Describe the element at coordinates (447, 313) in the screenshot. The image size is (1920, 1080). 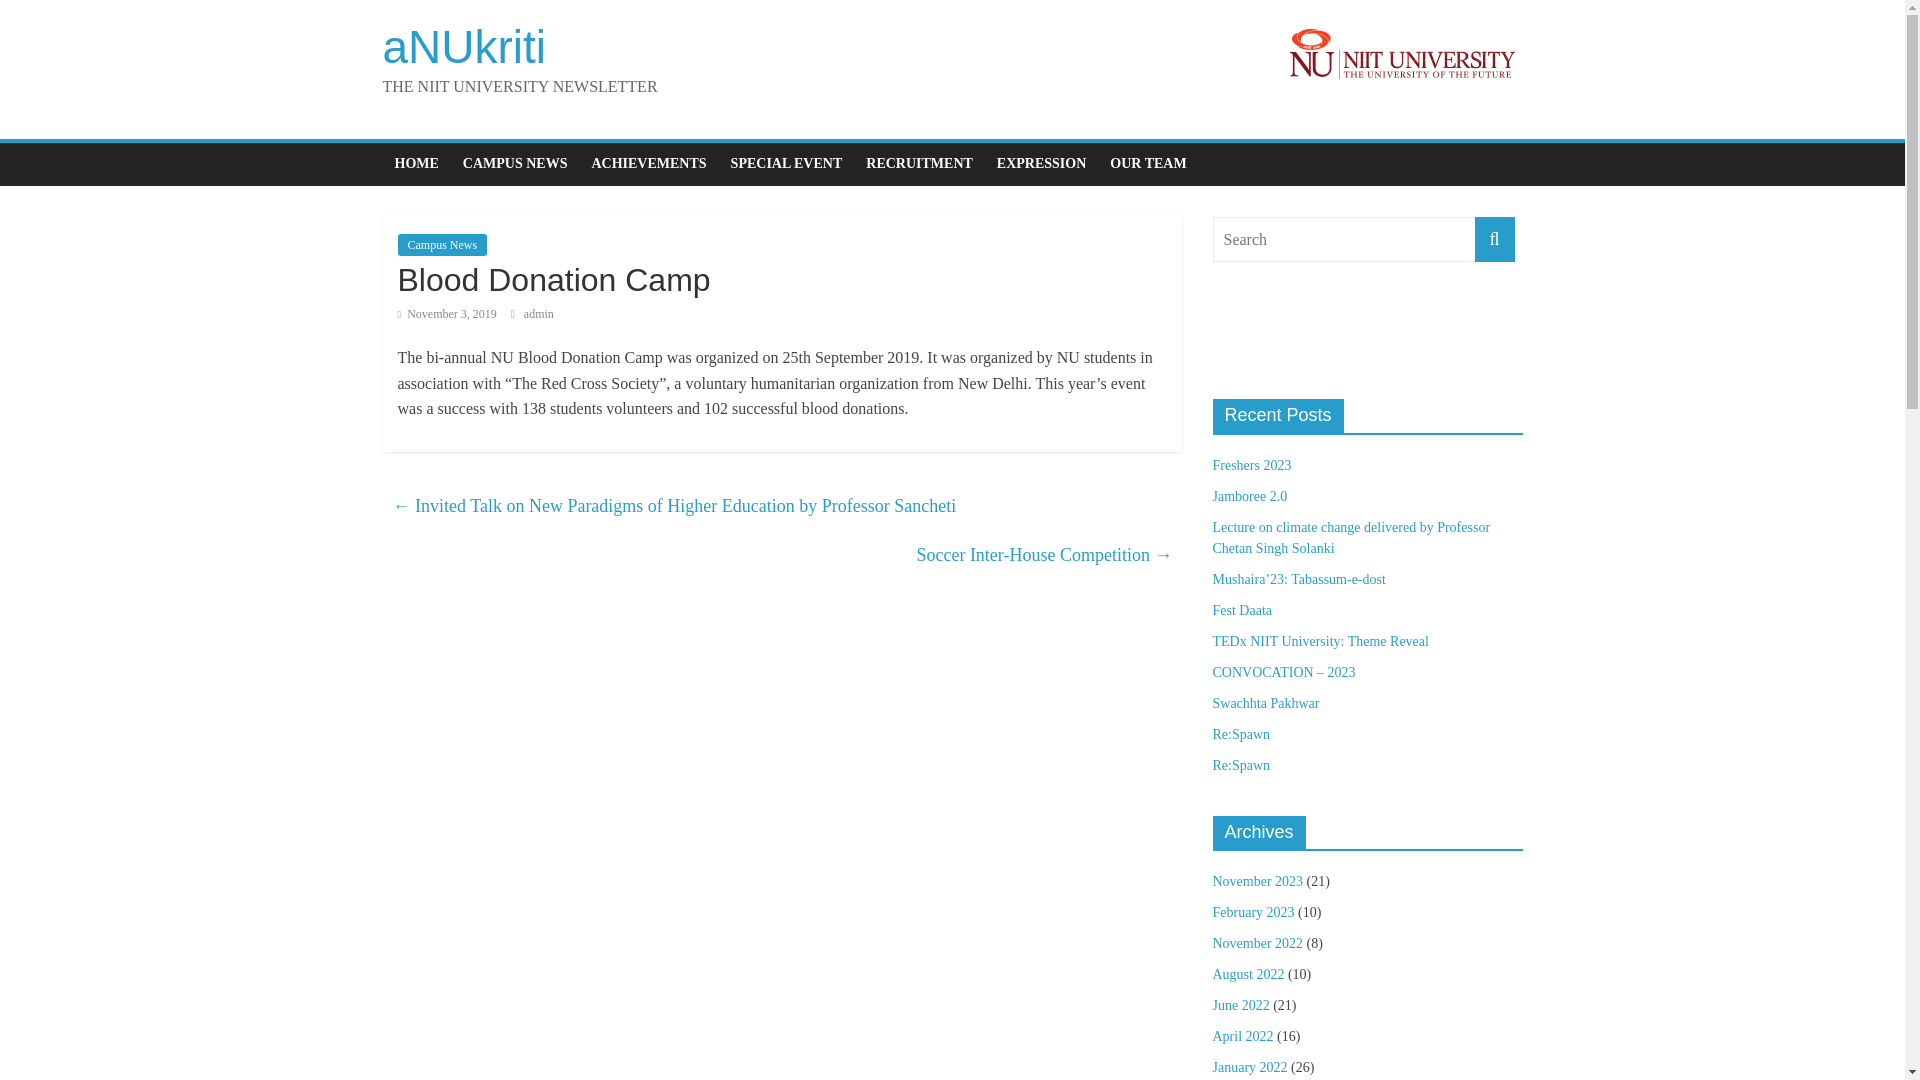
I see `November 3, 2019` at that location.